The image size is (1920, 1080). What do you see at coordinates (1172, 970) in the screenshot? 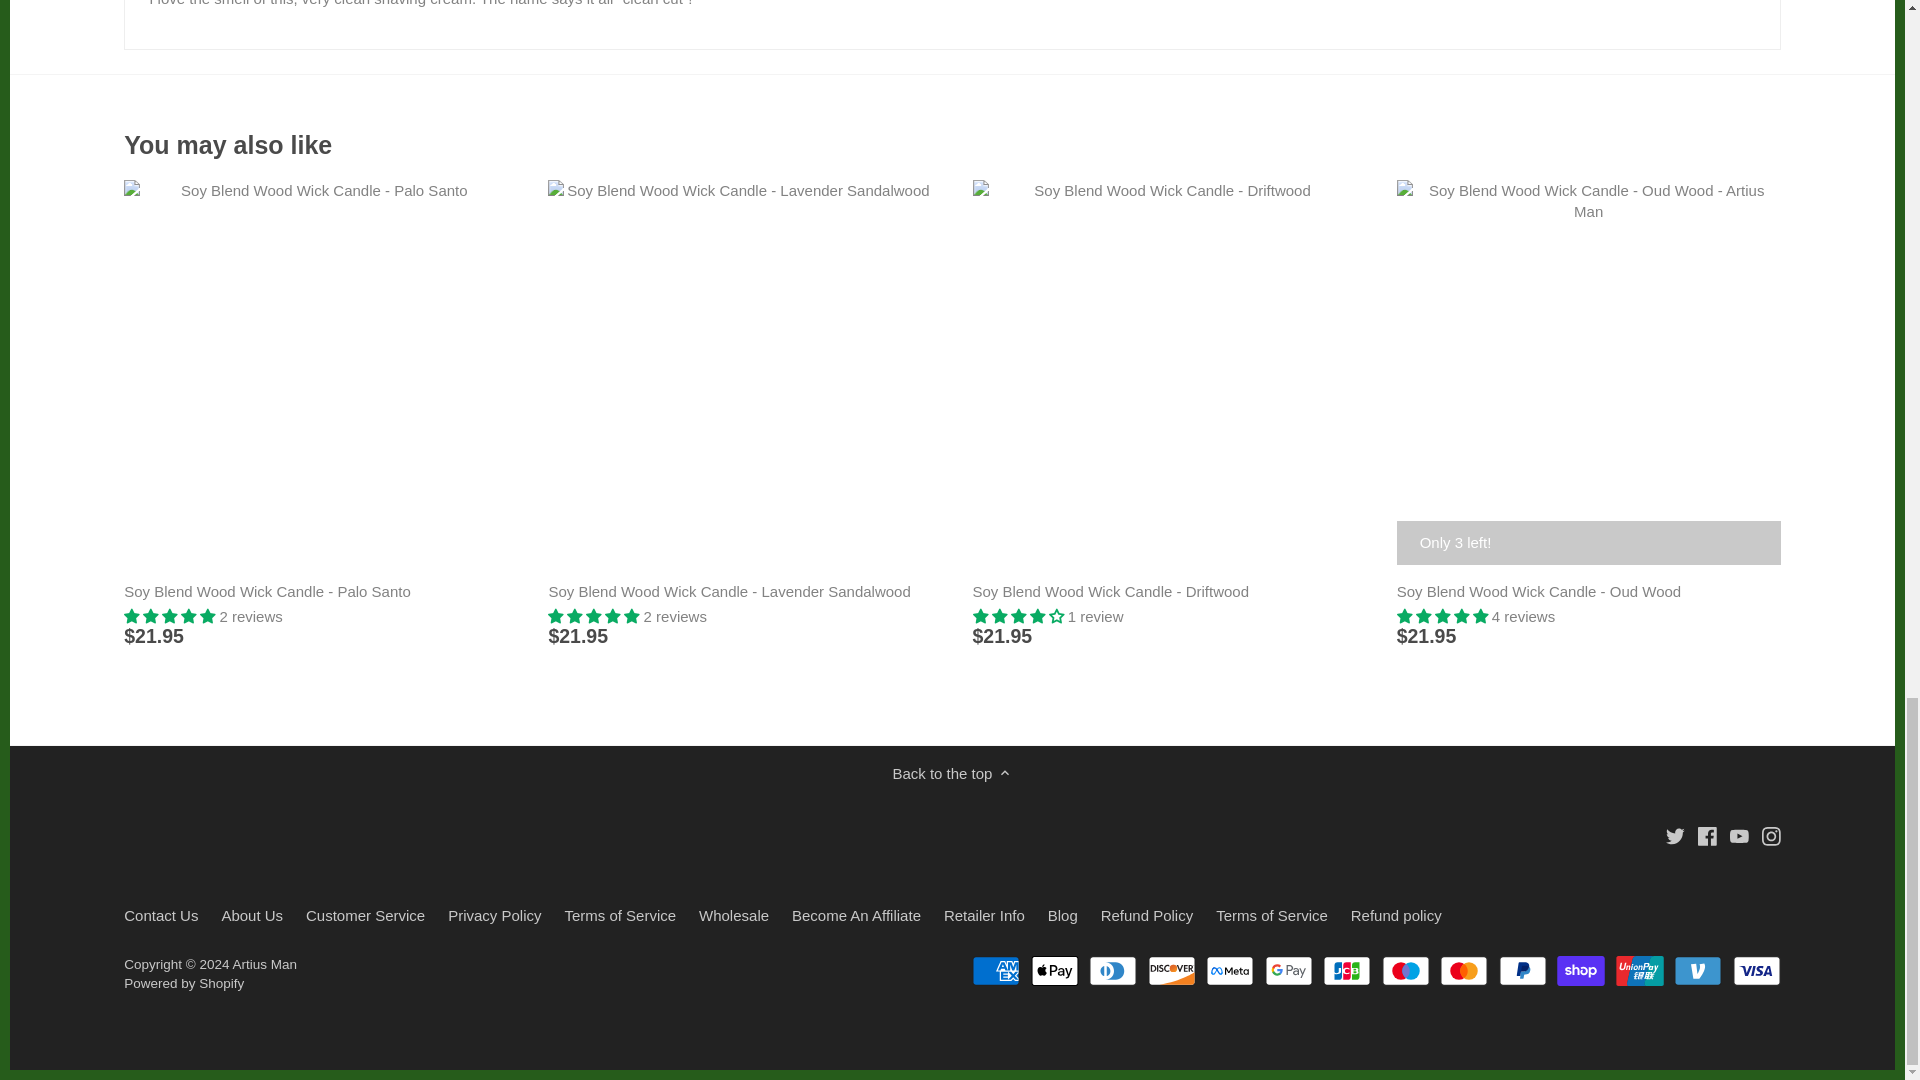
I see `Discover` at bounding box center [1172, 970].